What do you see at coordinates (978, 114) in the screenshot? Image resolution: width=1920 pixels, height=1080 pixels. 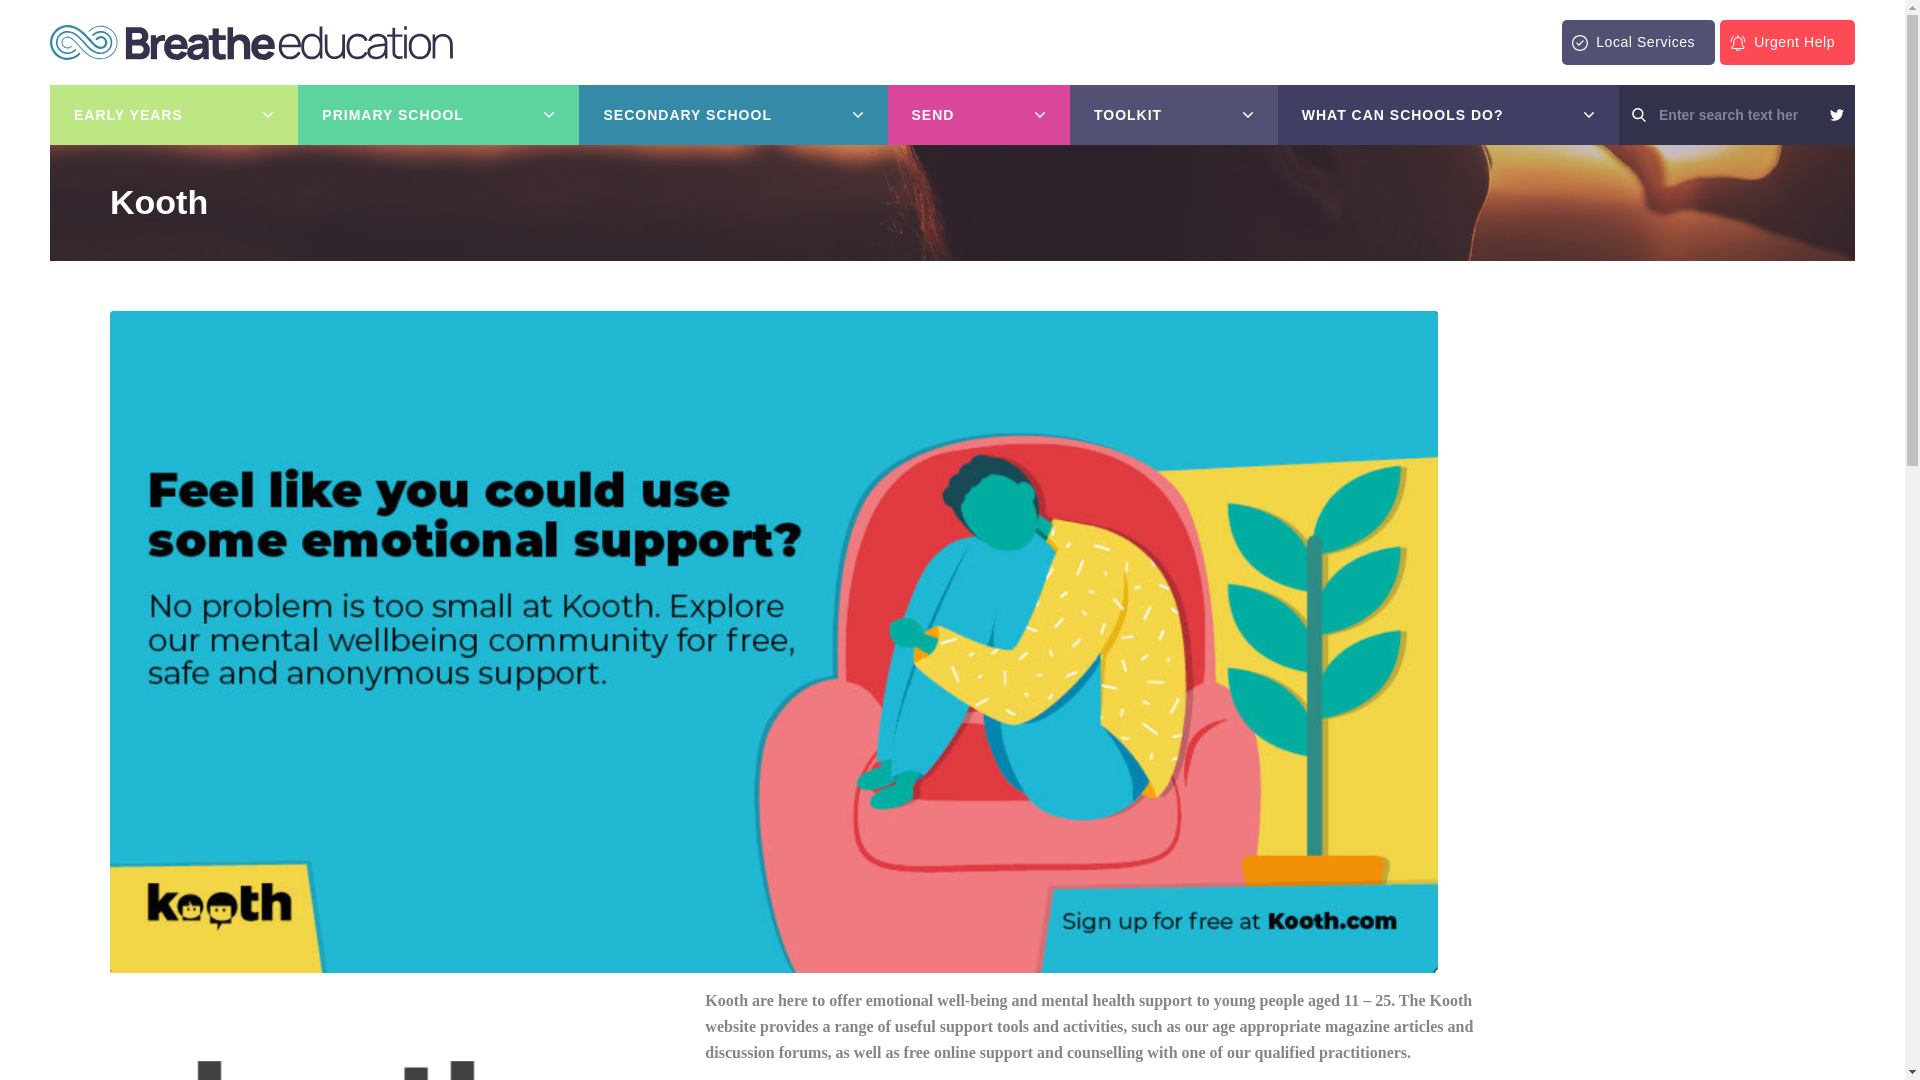 I see `SEND` at bounding box center [978, 114].